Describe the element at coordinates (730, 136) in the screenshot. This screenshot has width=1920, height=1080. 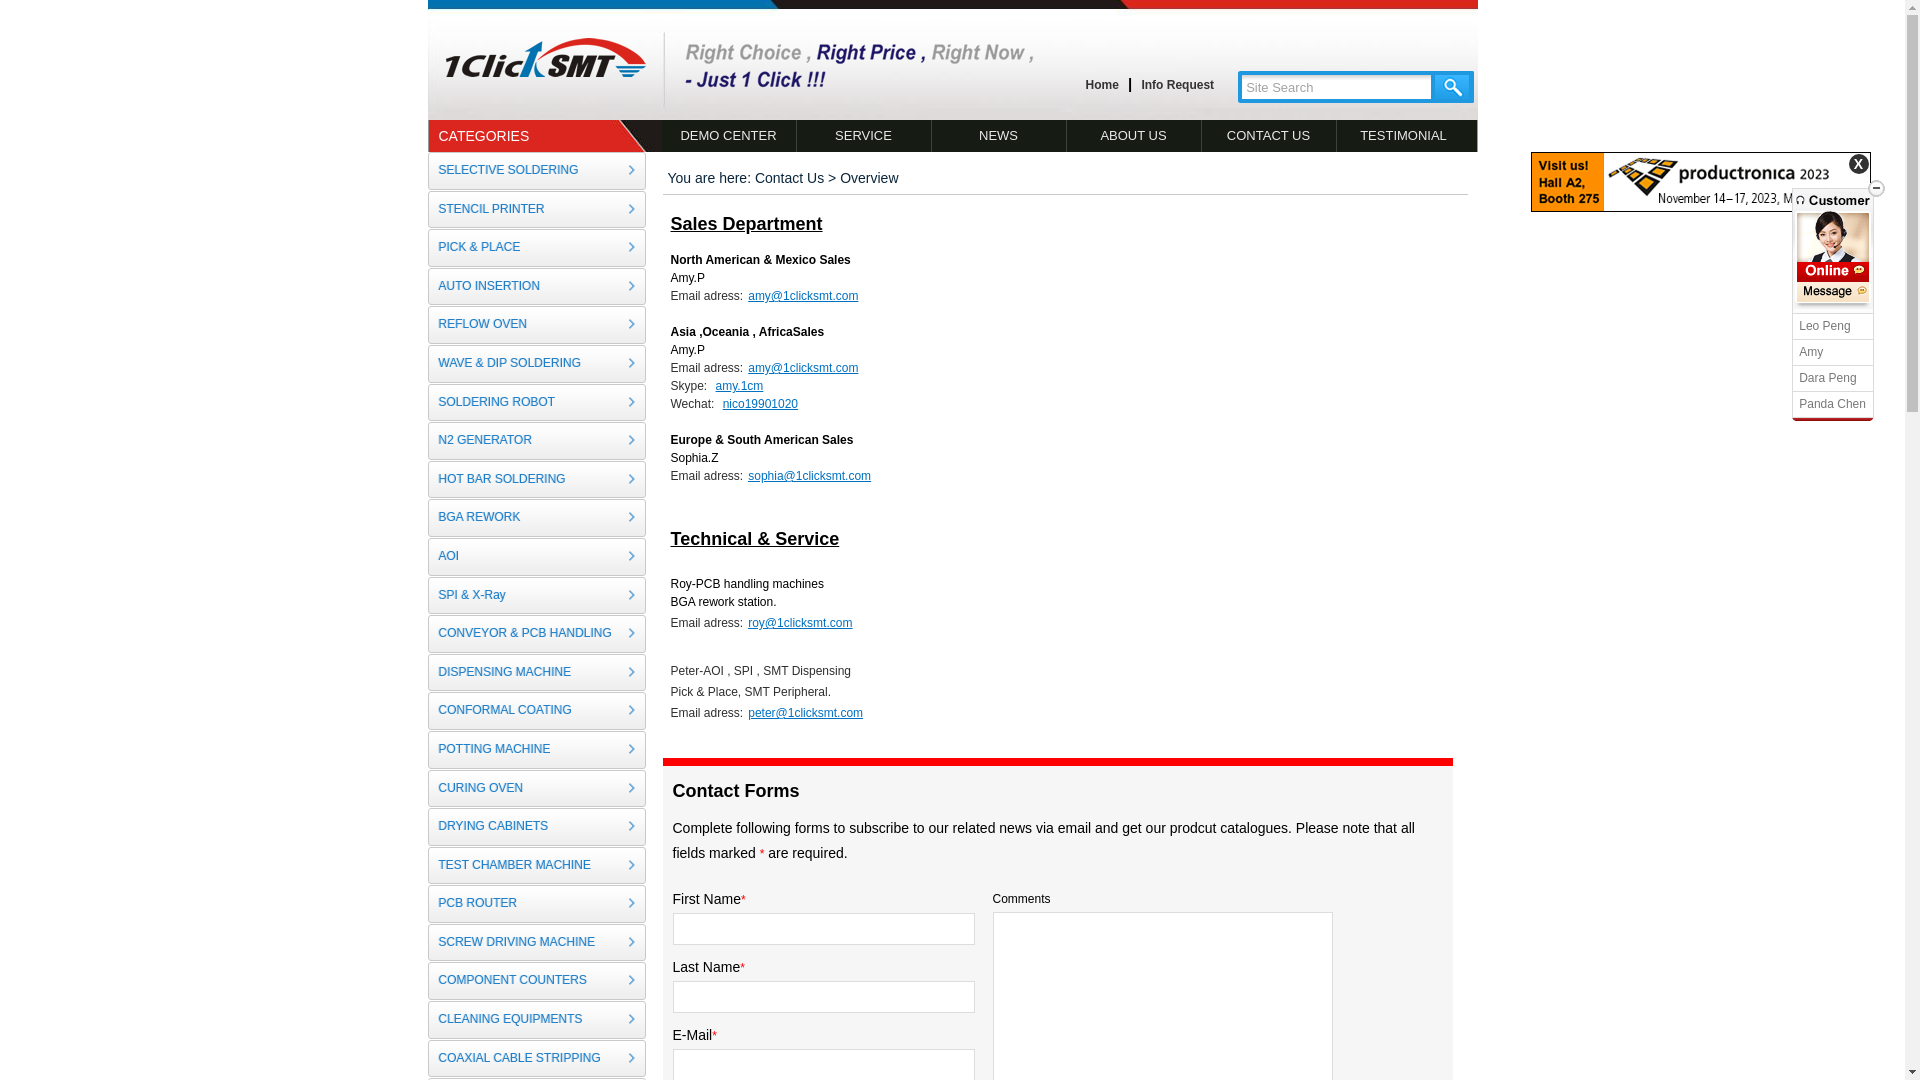
I see `DEMO CENTER` at that location.